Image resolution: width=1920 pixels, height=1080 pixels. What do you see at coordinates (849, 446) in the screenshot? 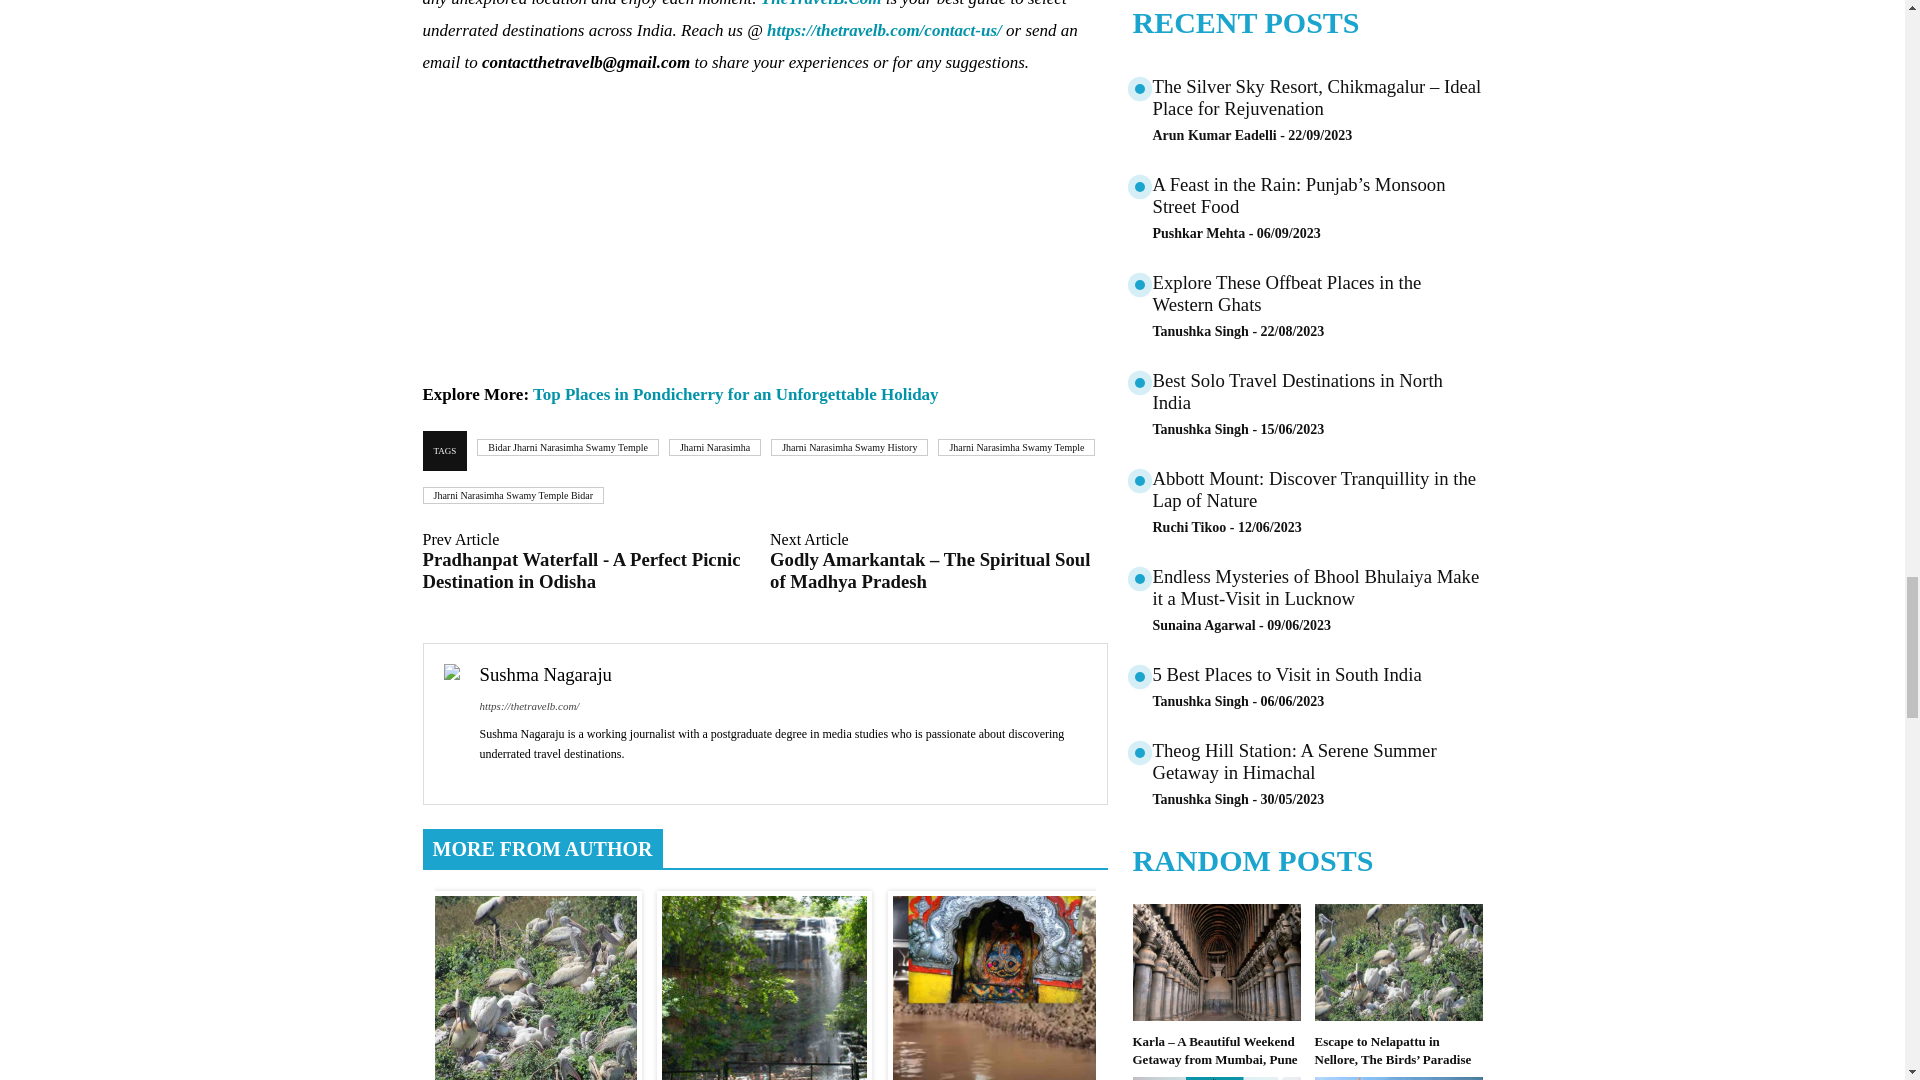
I see `Jharni Narasimha Swamy History` at bounding box center [849, 446].